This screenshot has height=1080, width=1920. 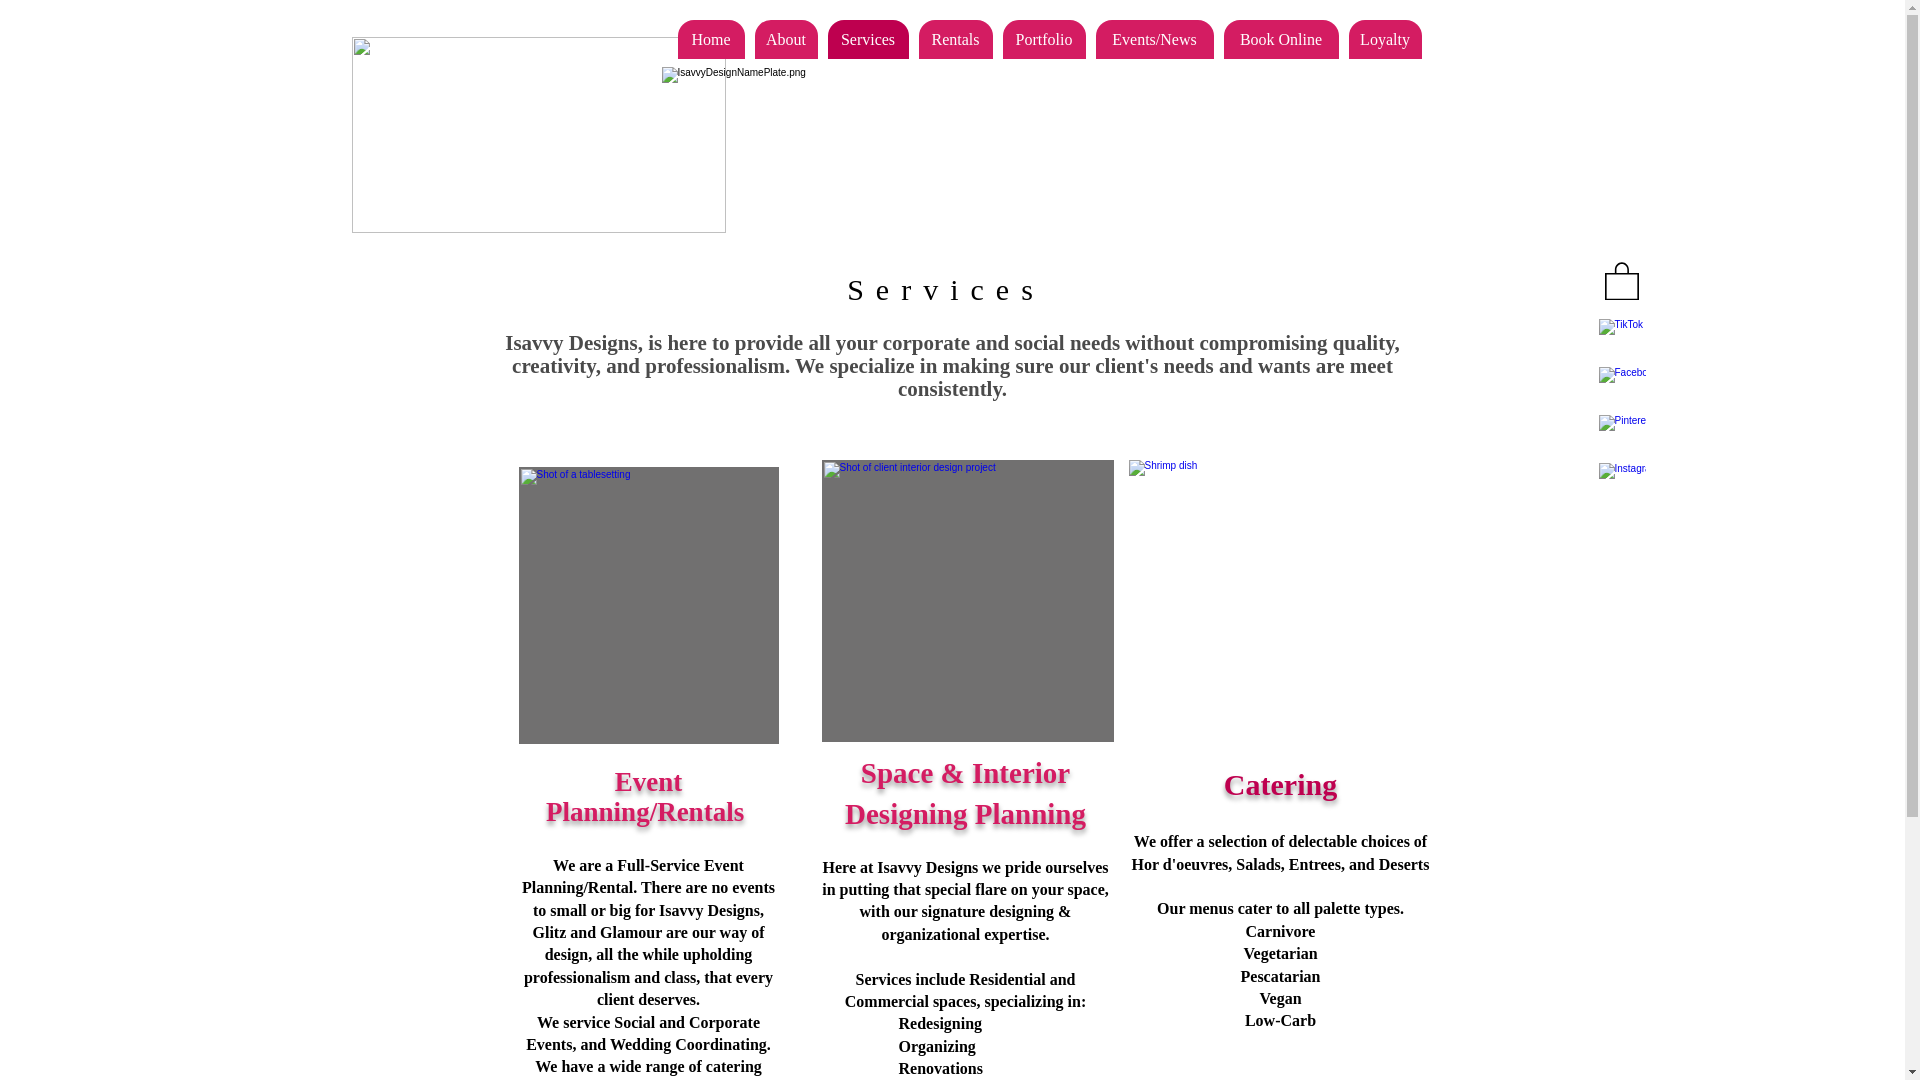 What do you see at coordinates (868, 40) in the screenshot?
I see `Services` at bounding box center [868, 40].